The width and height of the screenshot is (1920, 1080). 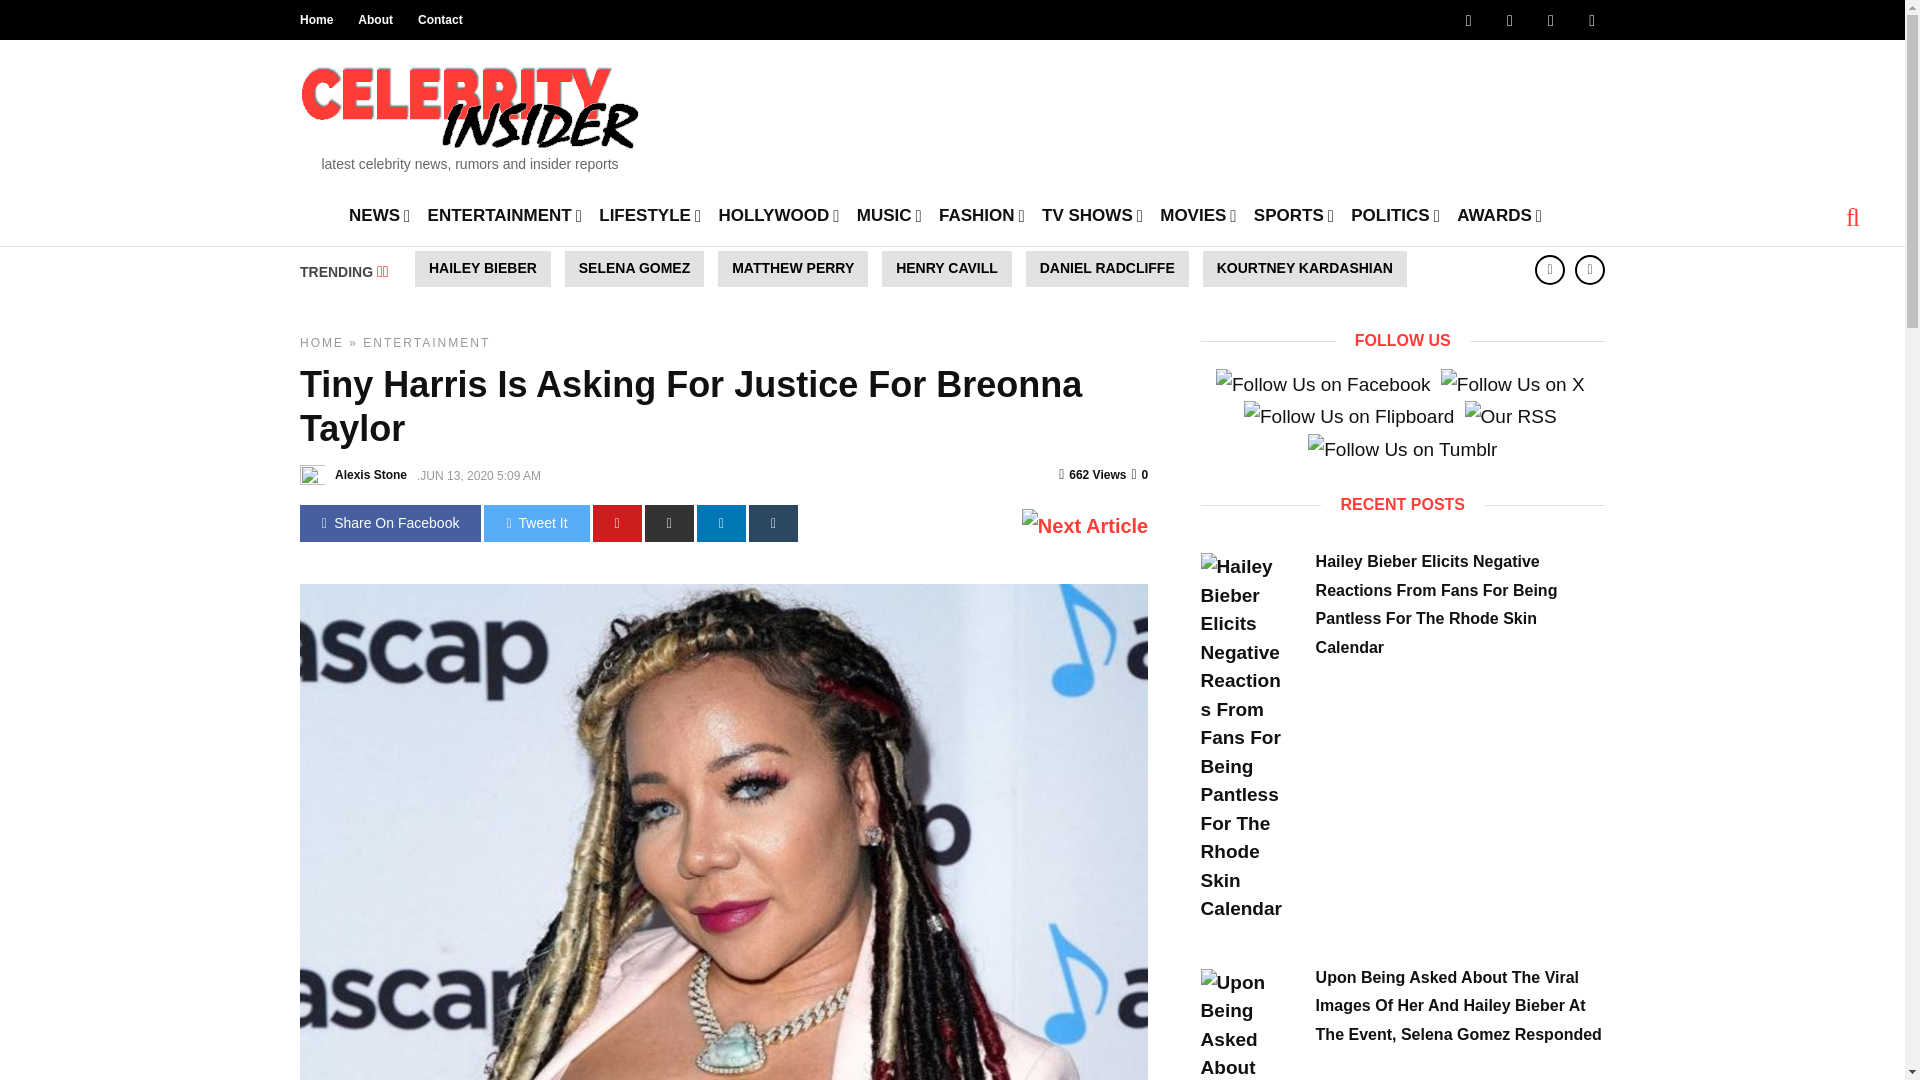 What do you see at coordinates (482, 268) in the screenshot?
I see `HAILEY BIEBER` at bounding box center [482, 268].